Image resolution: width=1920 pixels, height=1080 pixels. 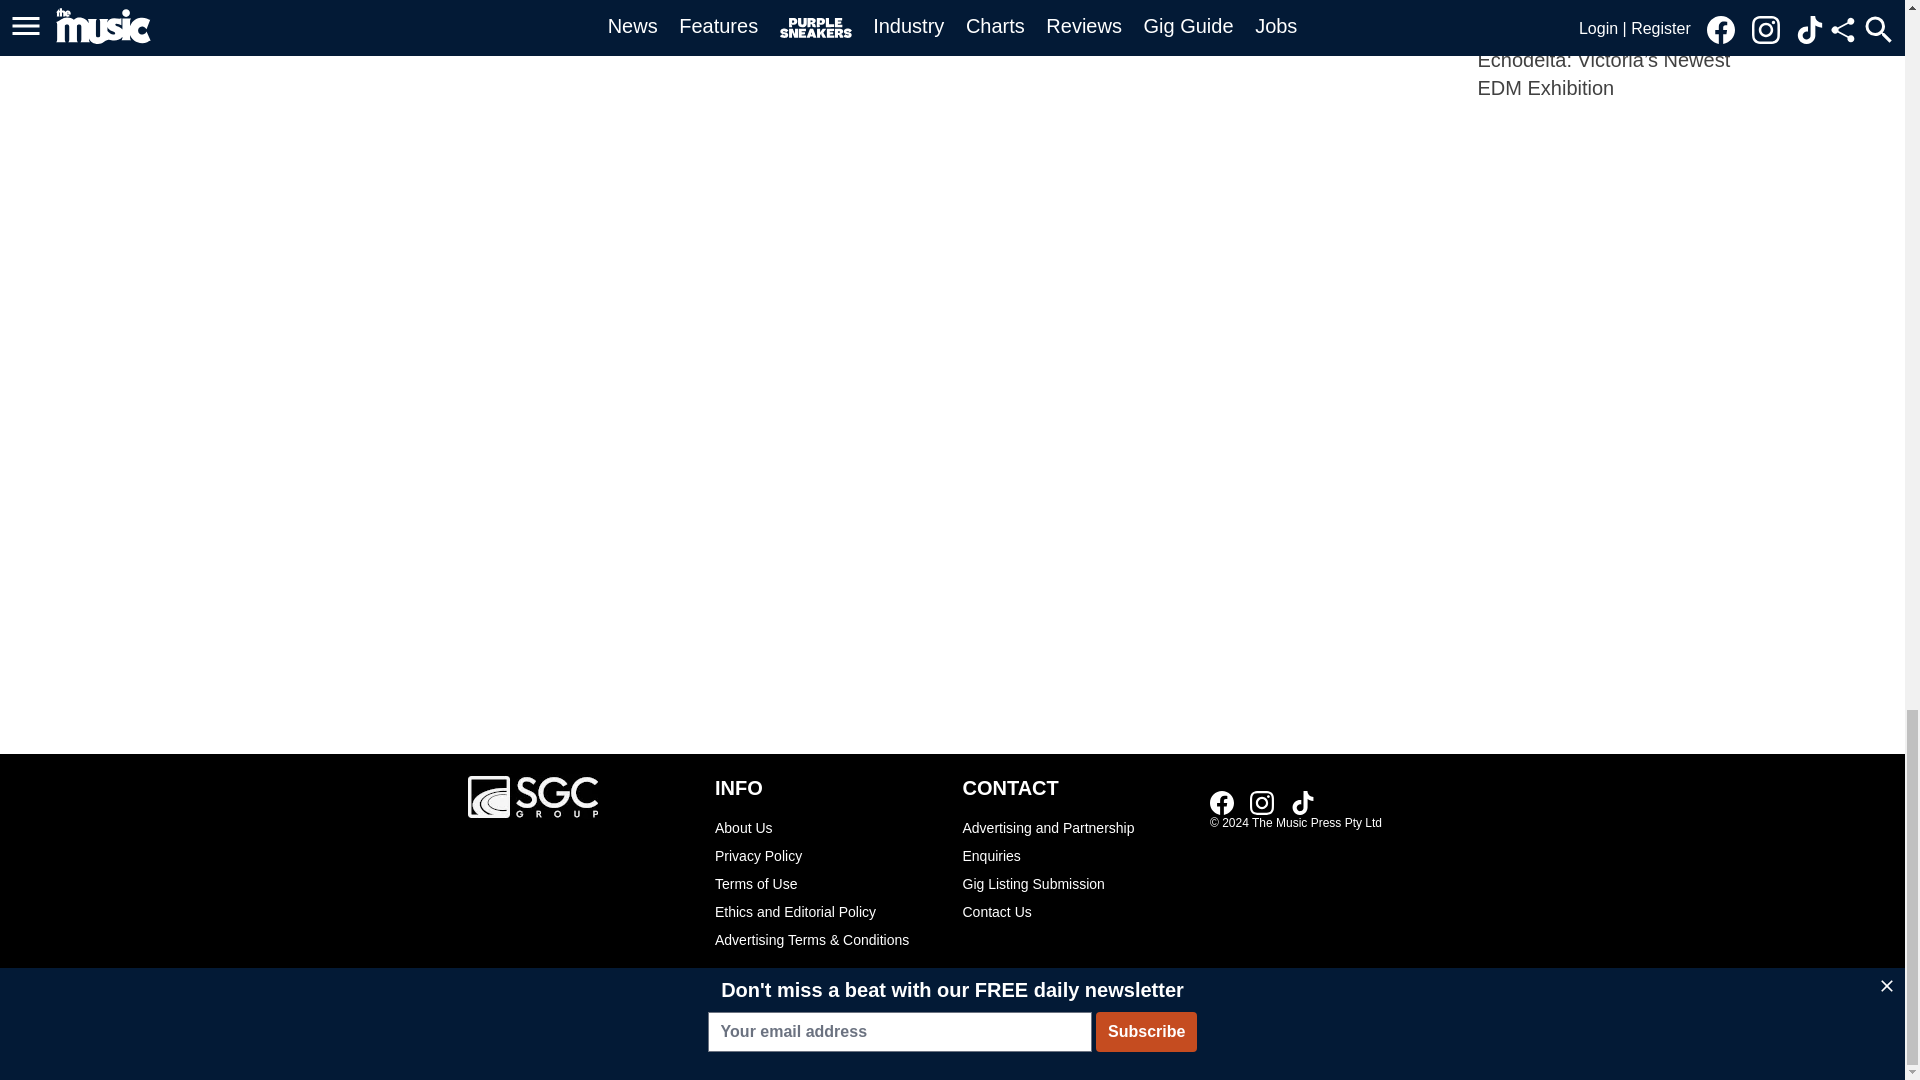 What do you see at coordinates (1076, 842) in the screenshot?
I see `Advertising and Partnership Enquiries` at bounding box center [1076, 842].